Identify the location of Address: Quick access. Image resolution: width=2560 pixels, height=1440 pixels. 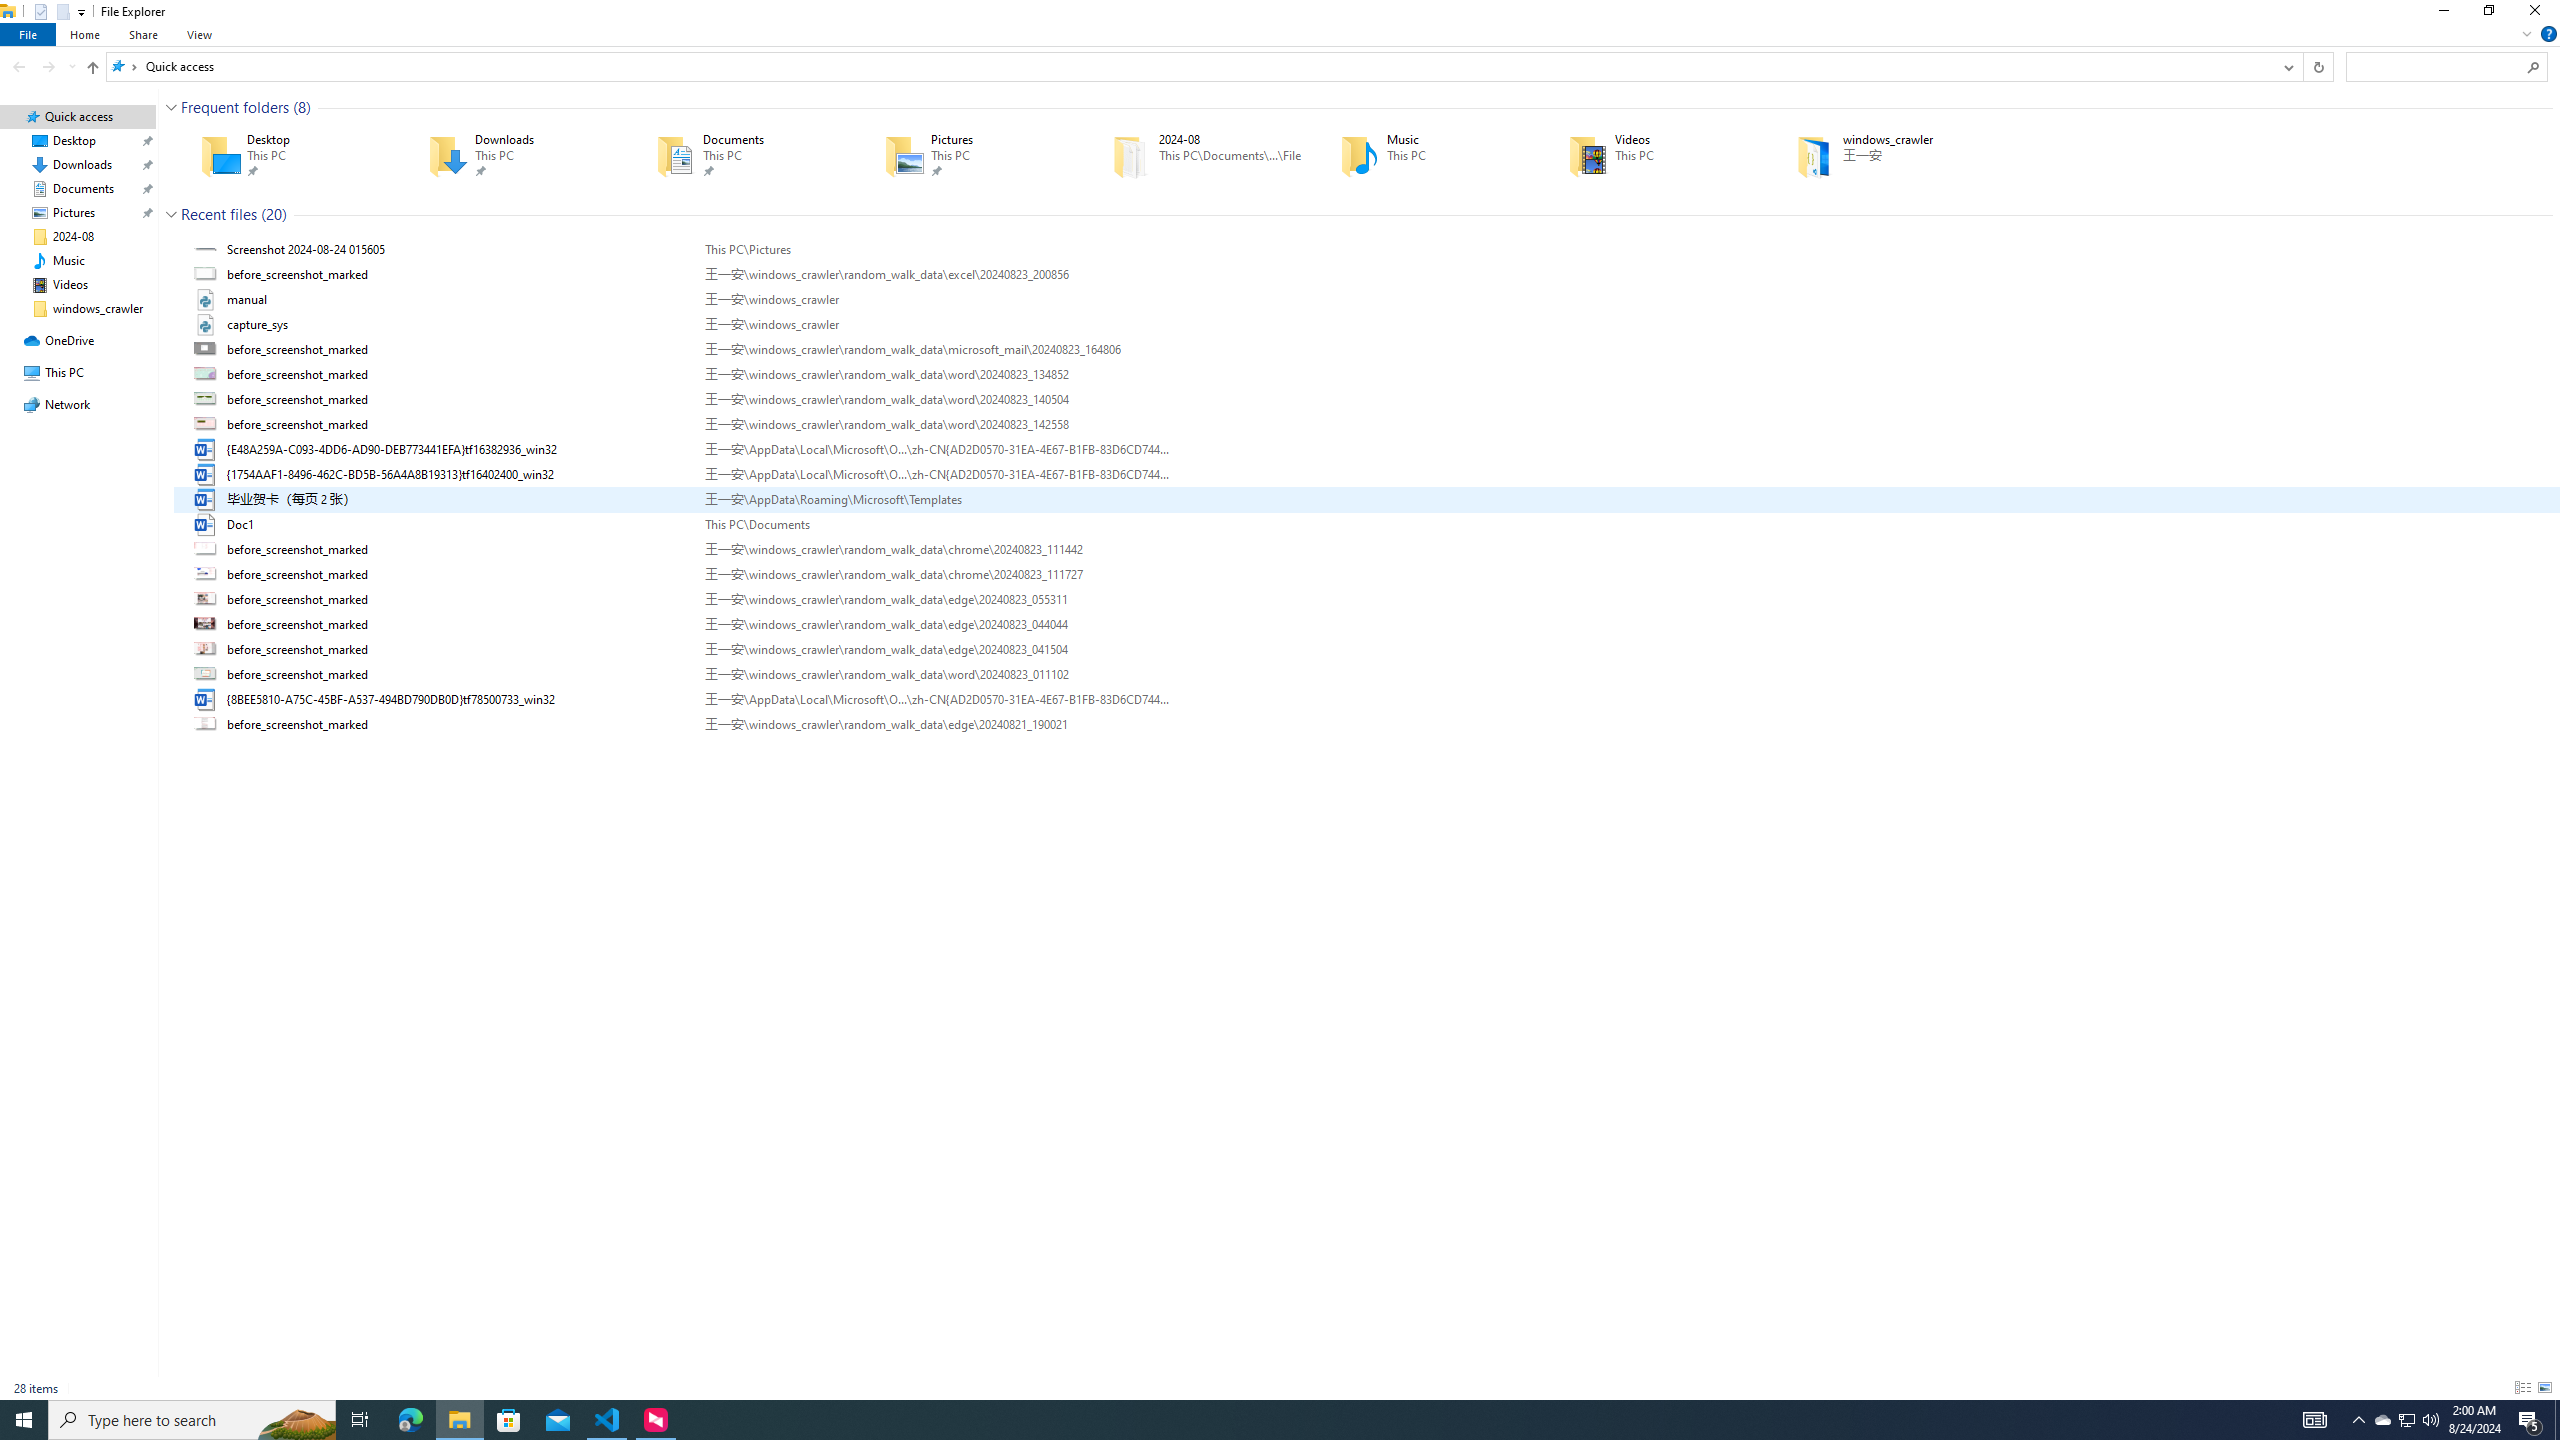
(1190, 66).